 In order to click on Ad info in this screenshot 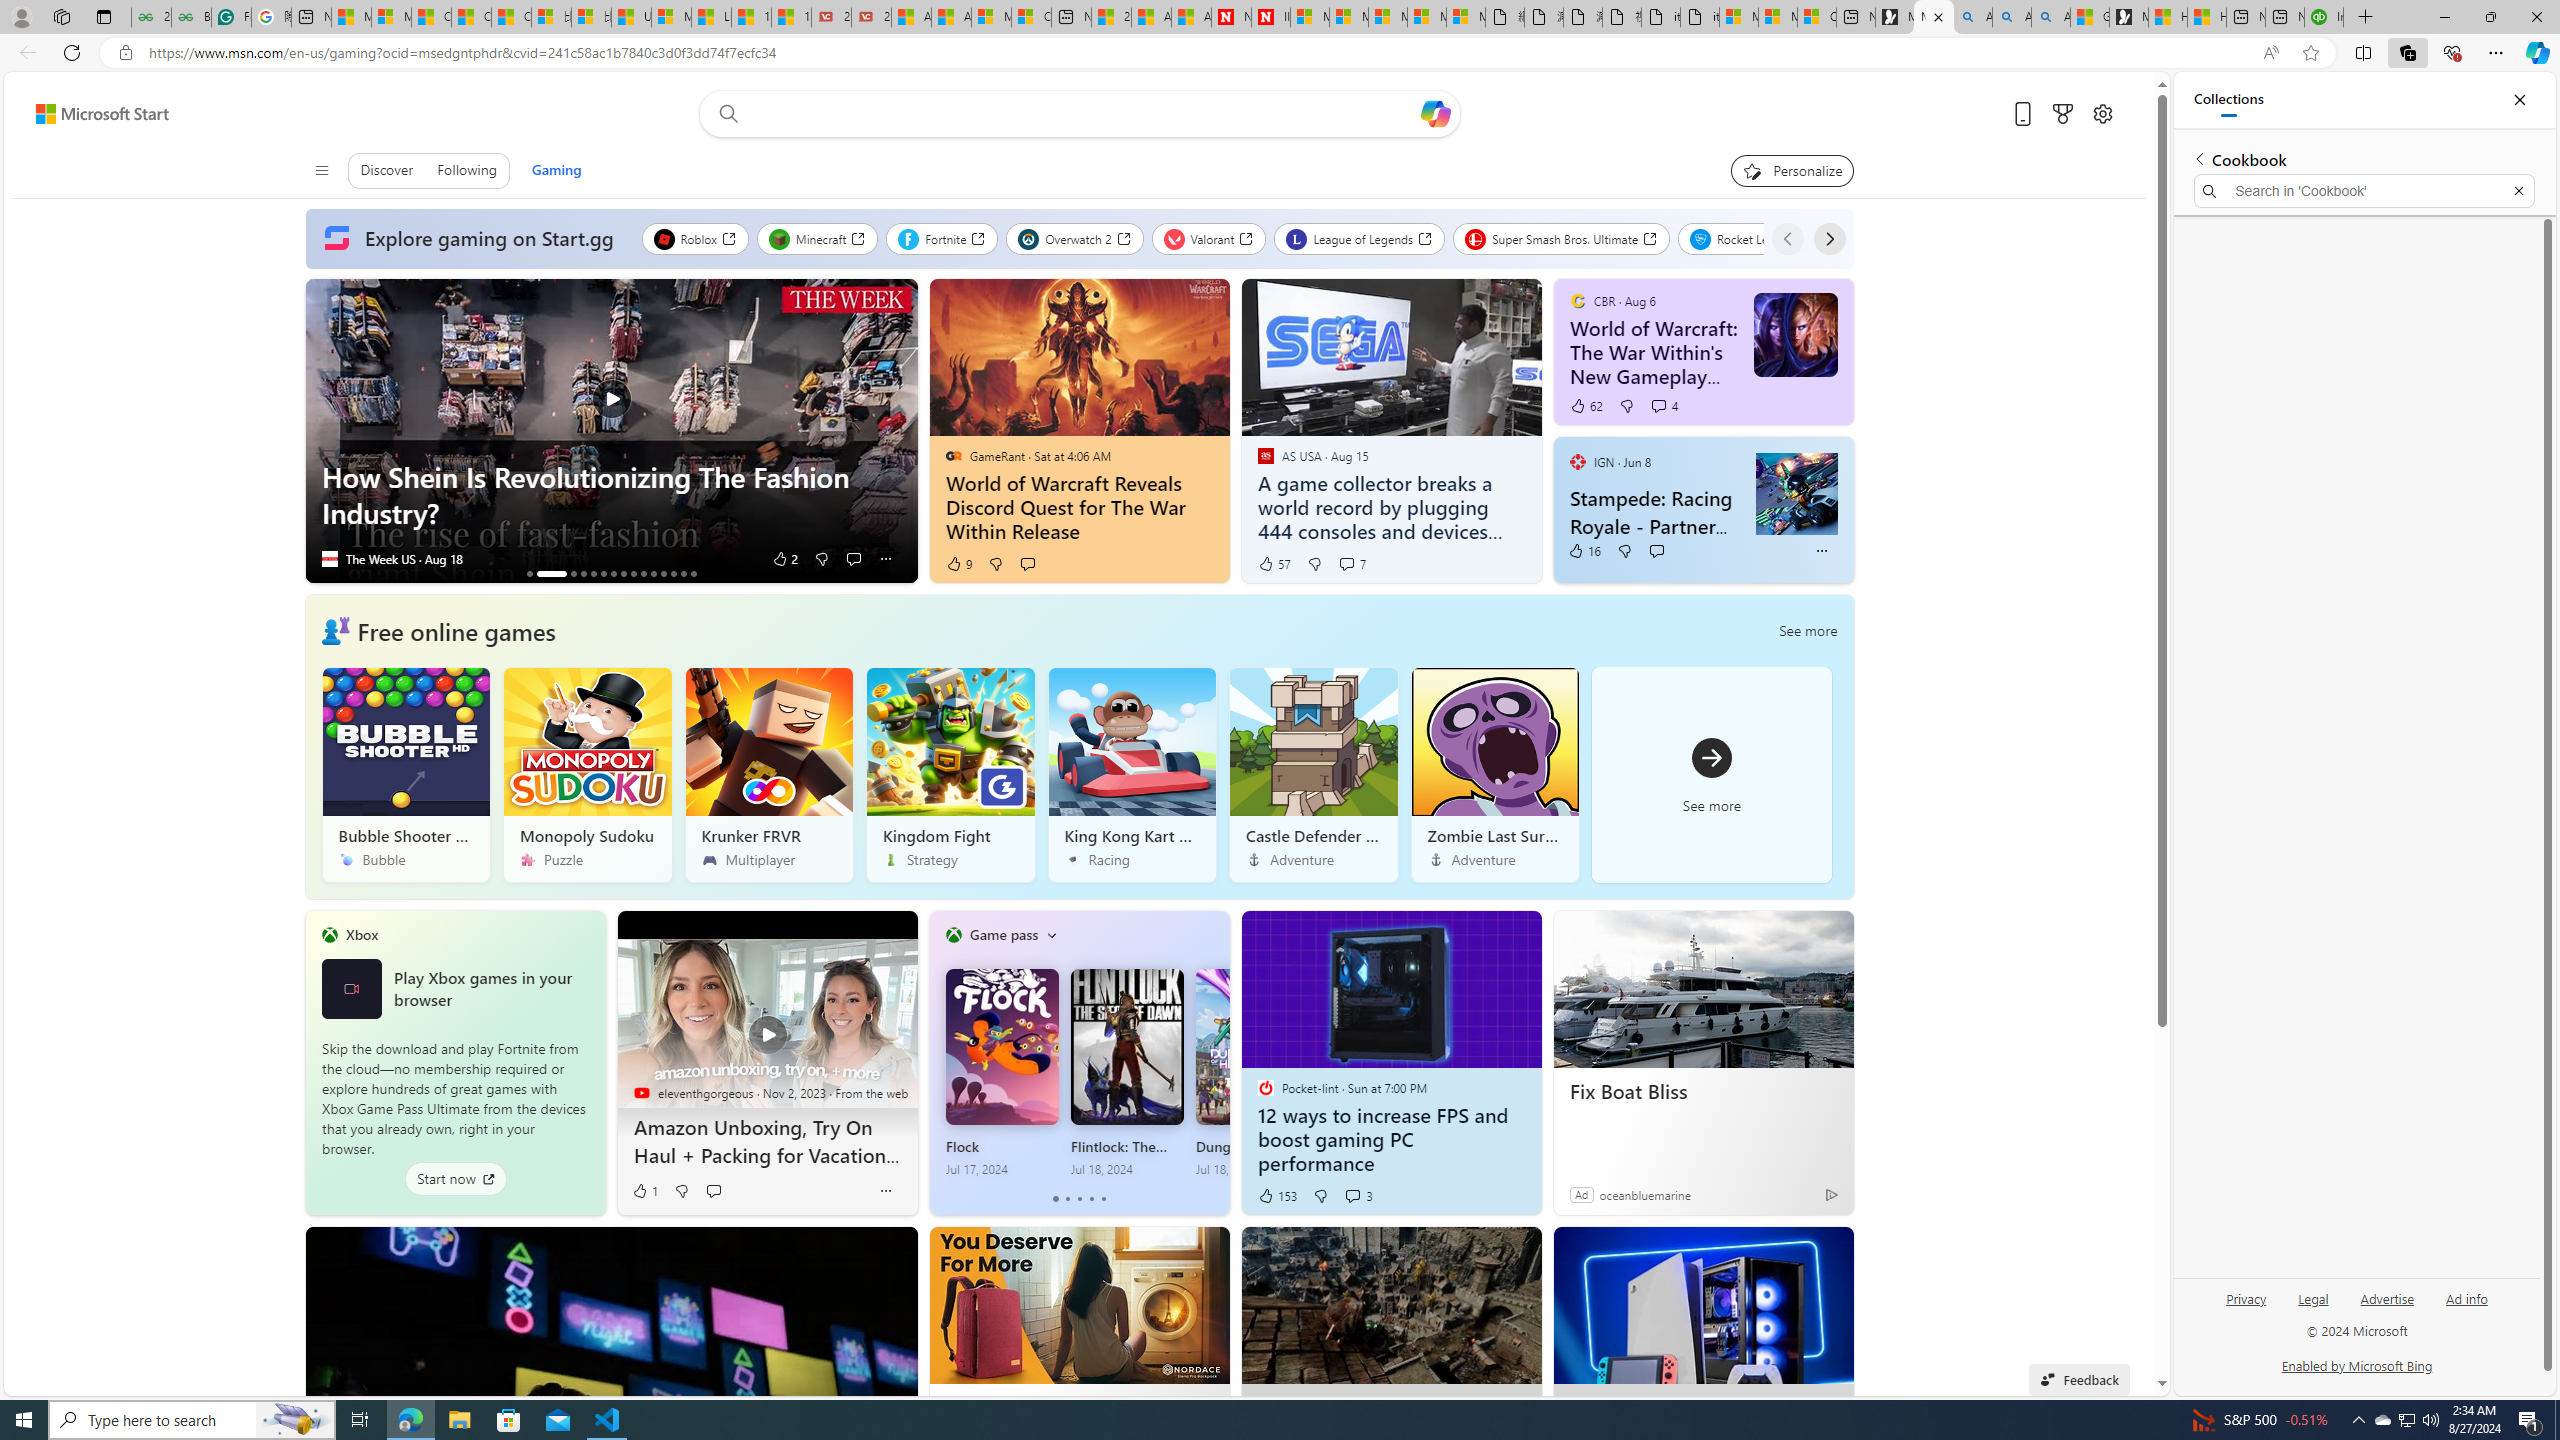, I will do `click(2466, 1306)`.